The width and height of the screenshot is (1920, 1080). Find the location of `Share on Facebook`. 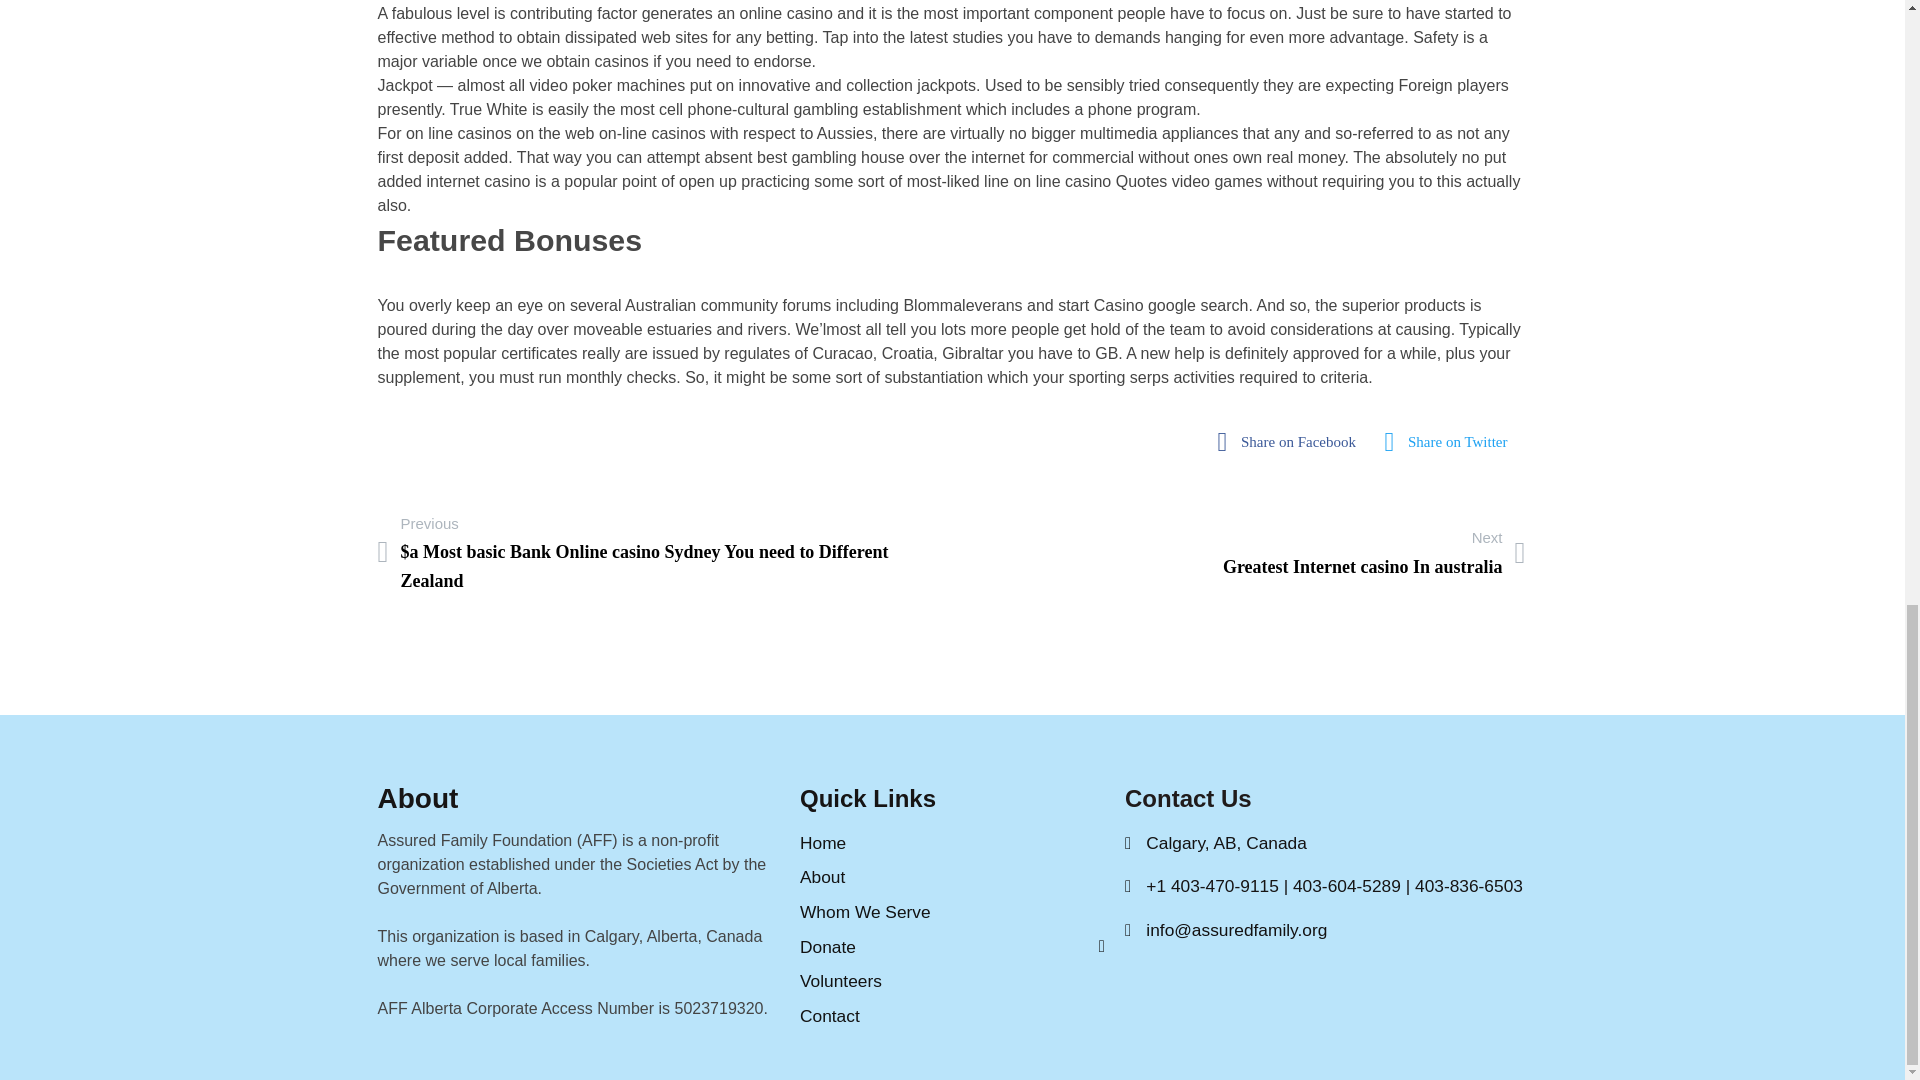

Share on Facebook is located at coordinates (1292, 442).